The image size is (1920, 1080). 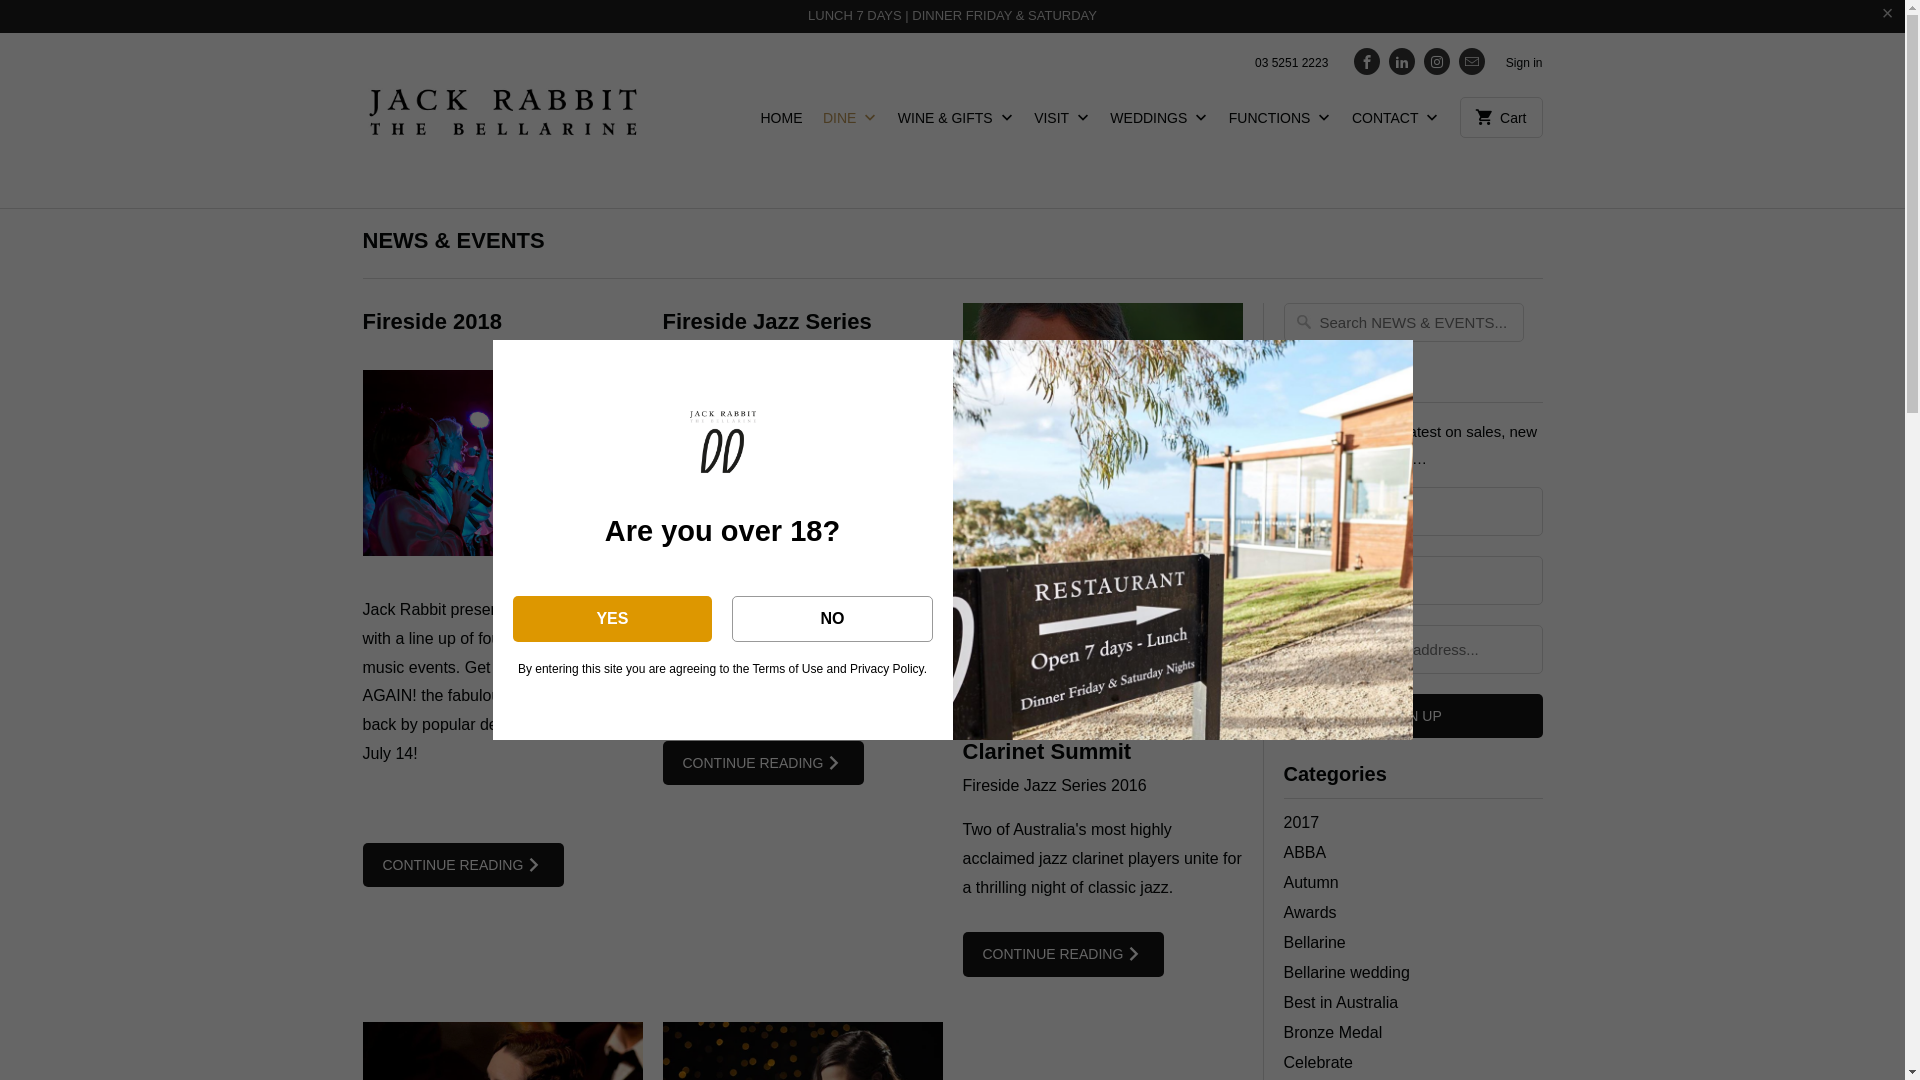 What do you see at coordinates (850, 124) in the screenshot?
I see `DINE` at bounding box center [850, 124].